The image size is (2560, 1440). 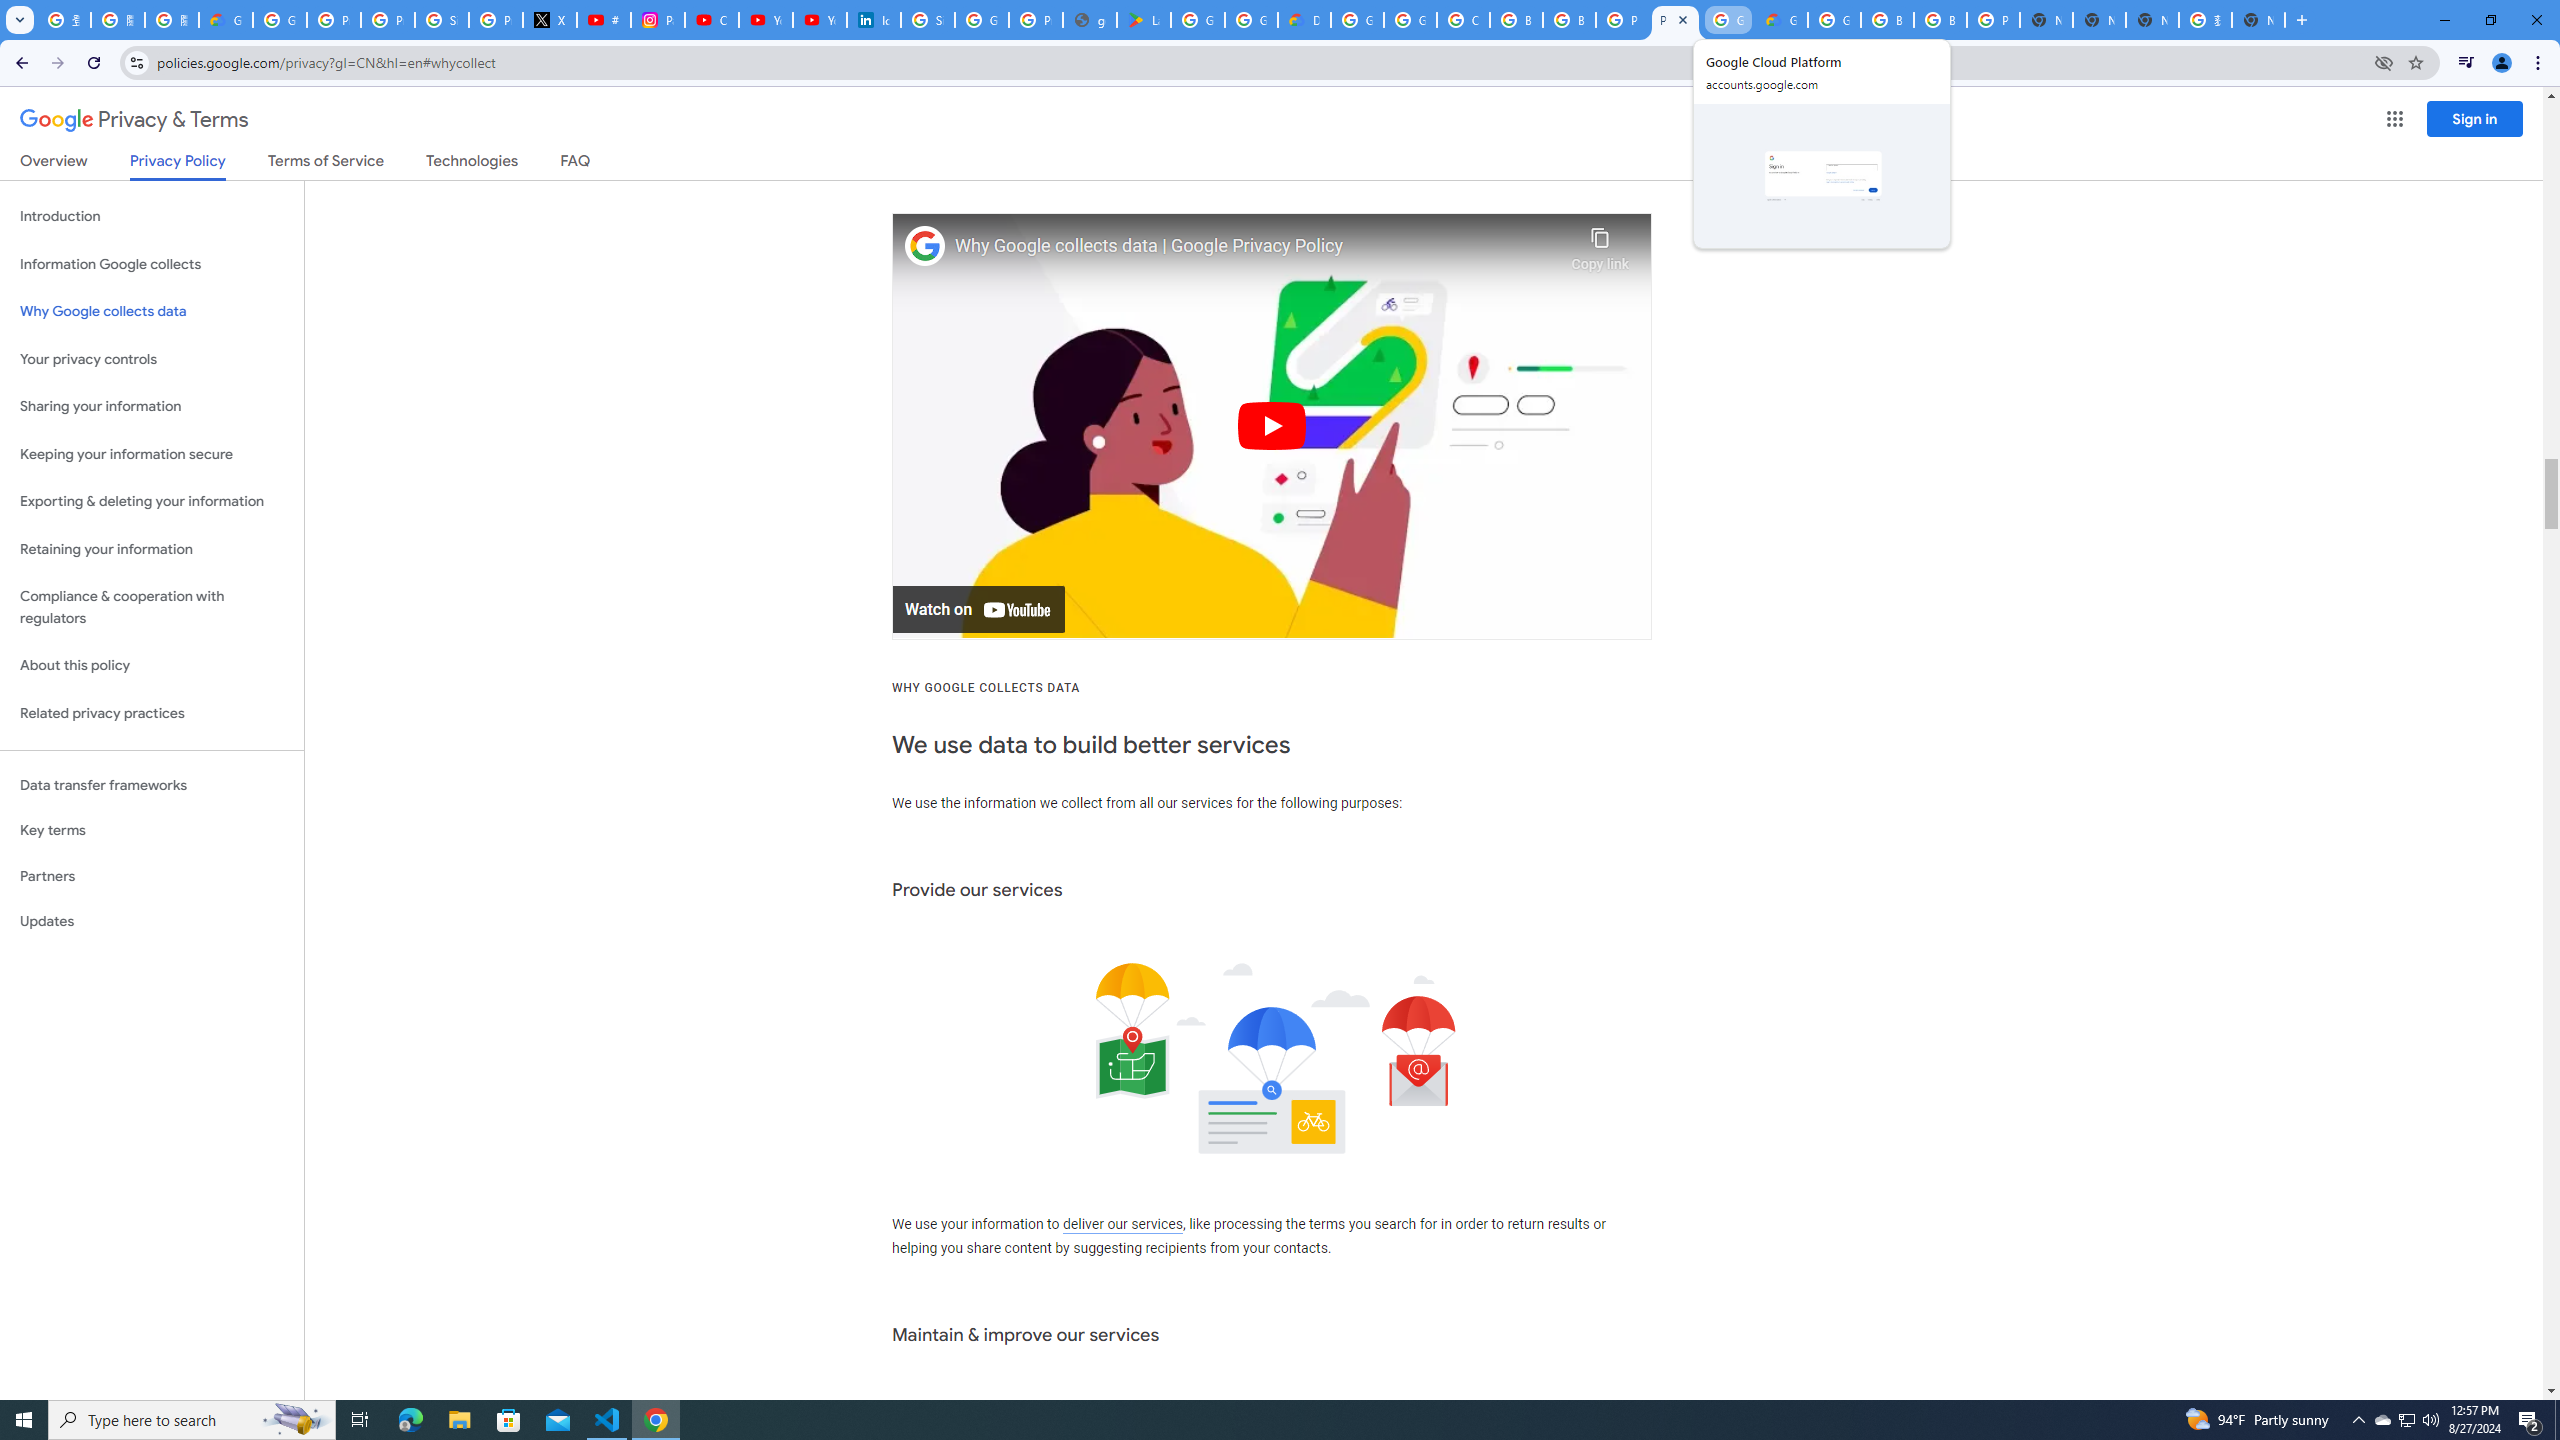 I want to click on Watch on YouTube, so click(x=978, y=610).